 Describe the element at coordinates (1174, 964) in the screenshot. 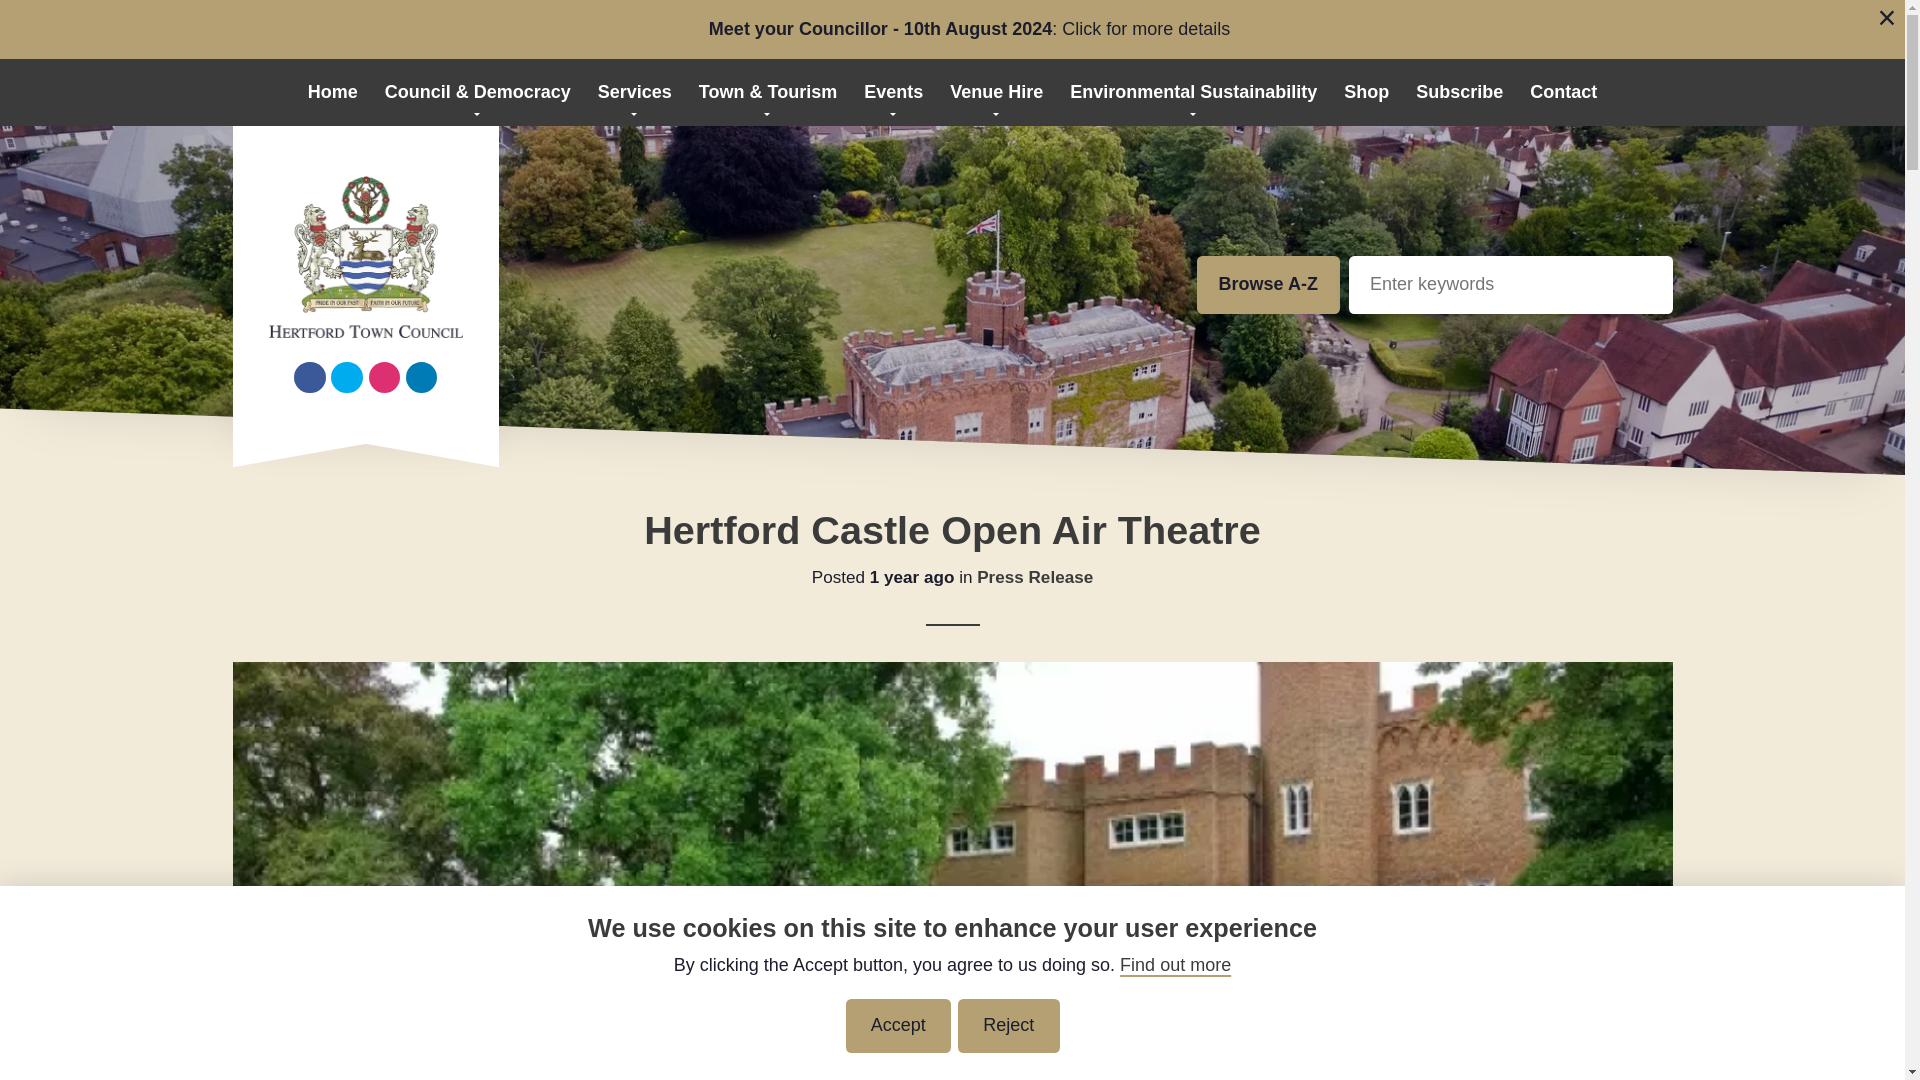

I see `Find out more about our cookie policy` at that location.